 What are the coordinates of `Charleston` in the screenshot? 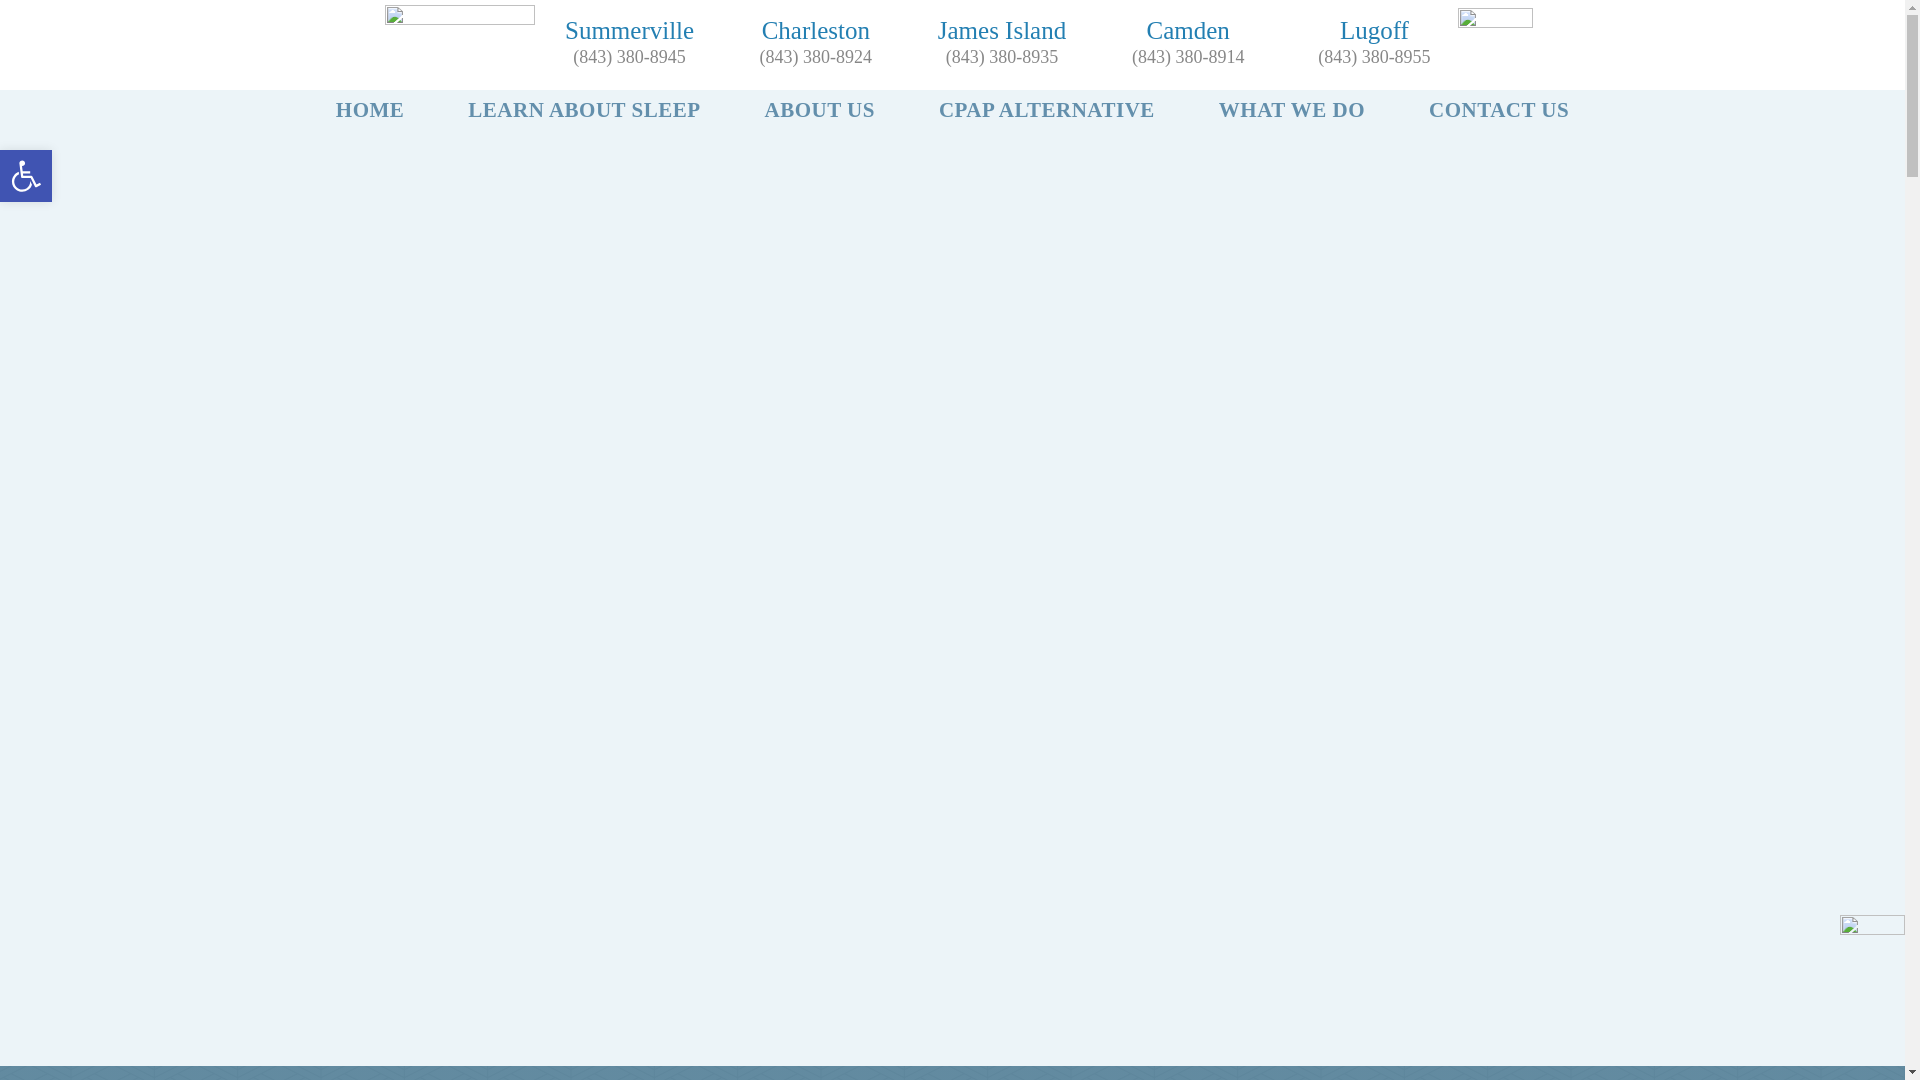 It's located at (816, 30).